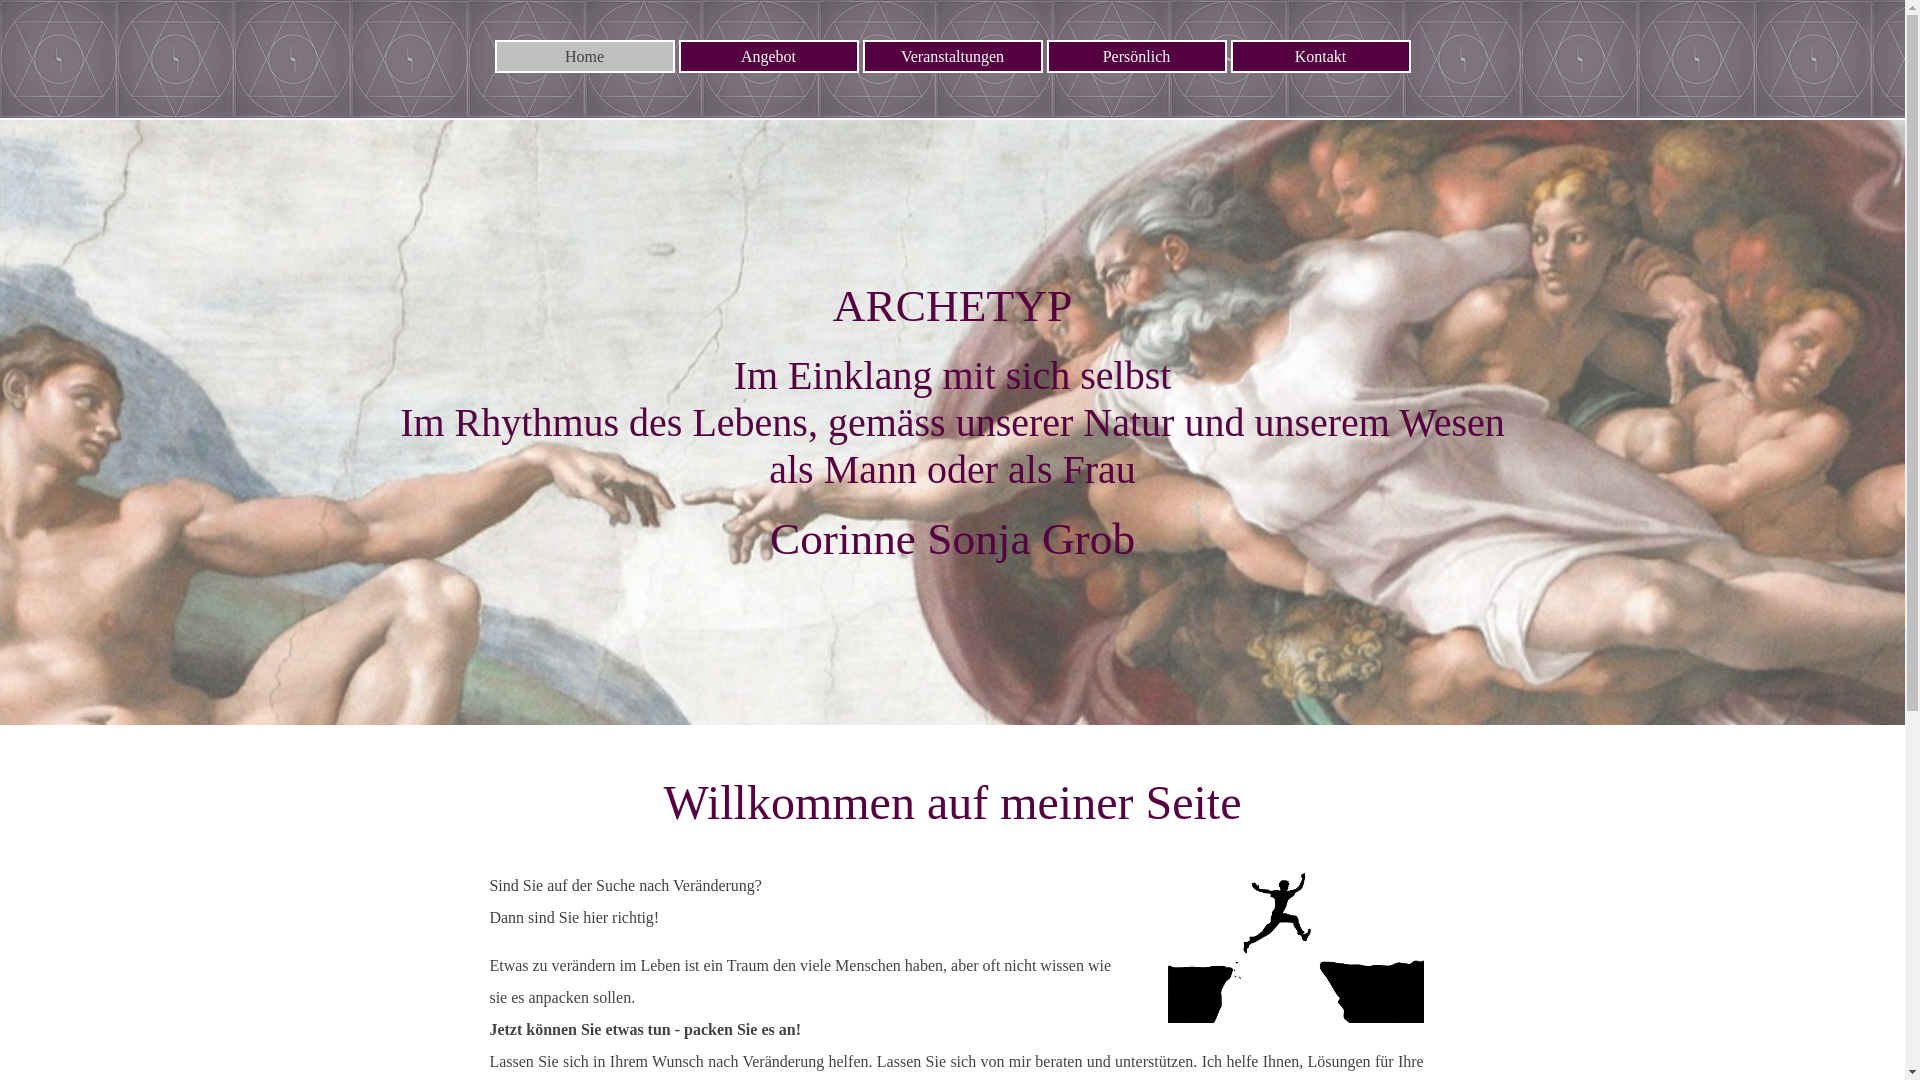 This screenshot has width=1920, height=1080. Describe the element at coordinates (1320, 56) in the screenshot. I see `Kontakt` at that location.